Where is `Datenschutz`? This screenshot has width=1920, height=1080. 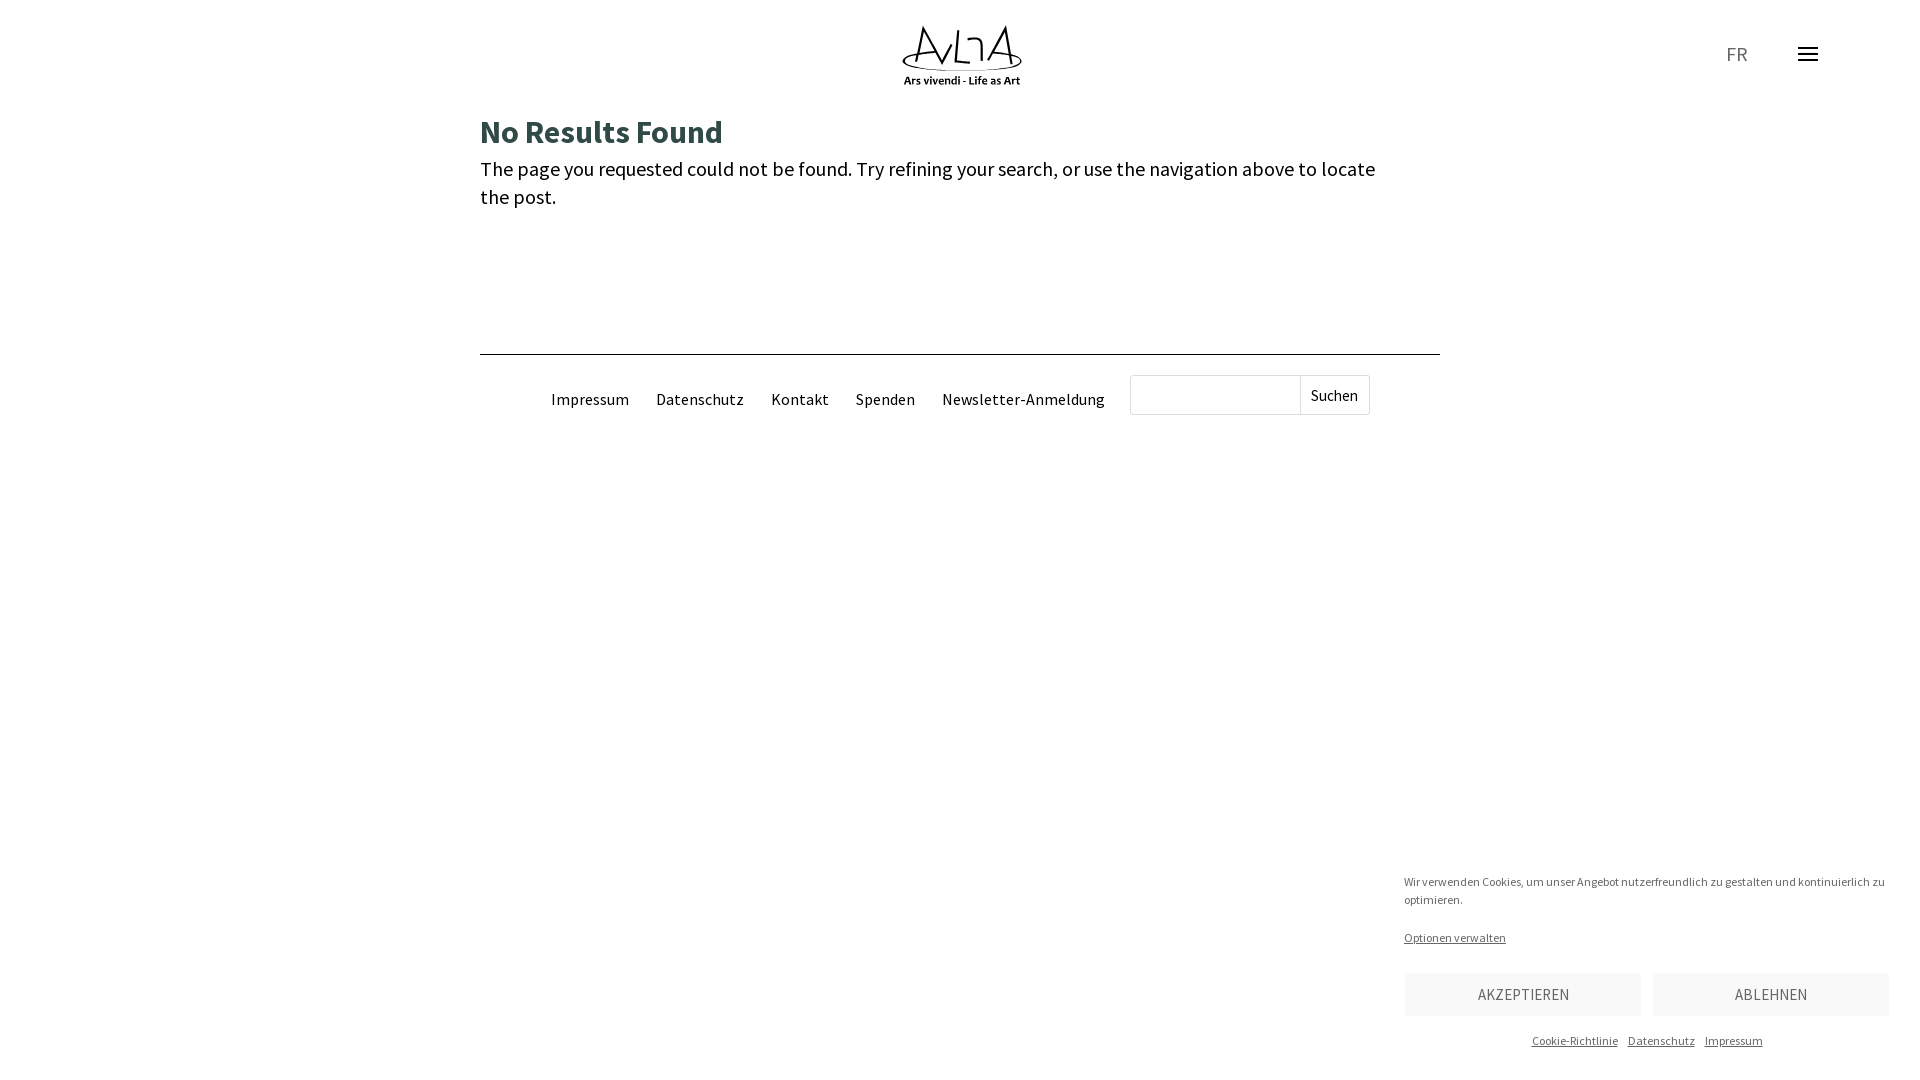
Datenschutz is located at coordinates (1662, 1041).